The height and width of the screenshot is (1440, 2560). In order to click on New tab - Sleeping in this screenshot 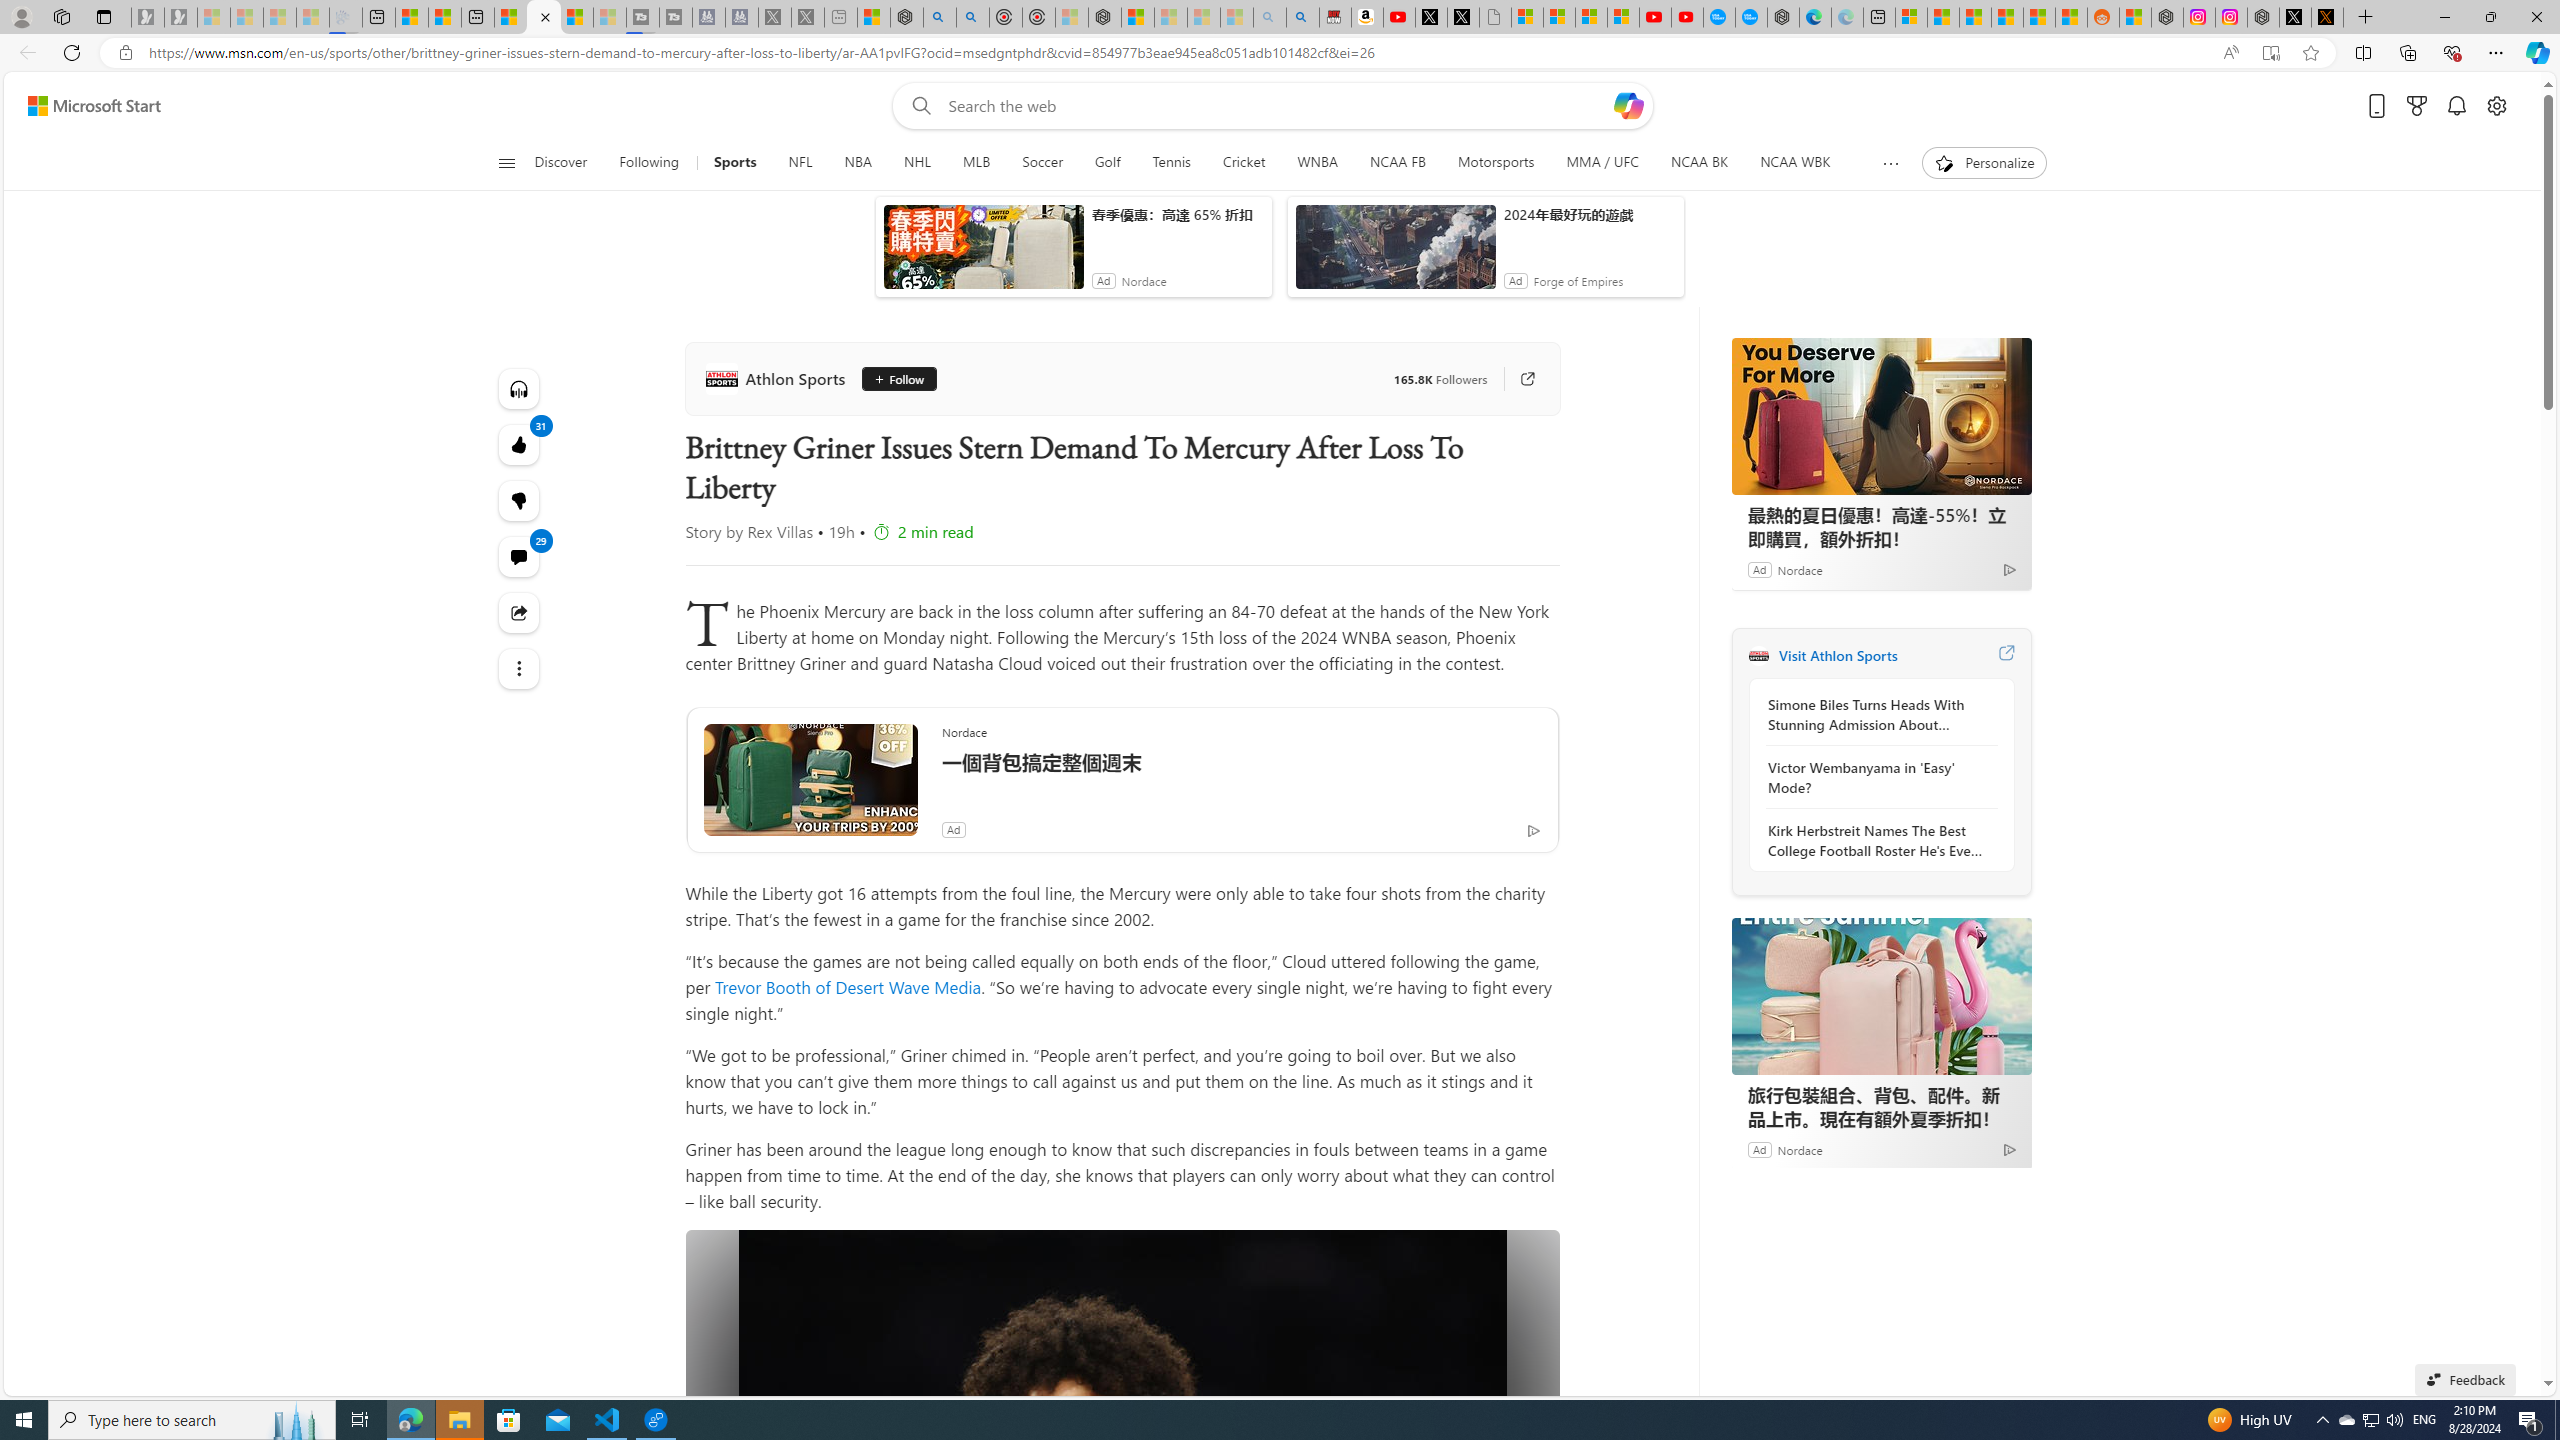, I will do `click(840, 17)`.